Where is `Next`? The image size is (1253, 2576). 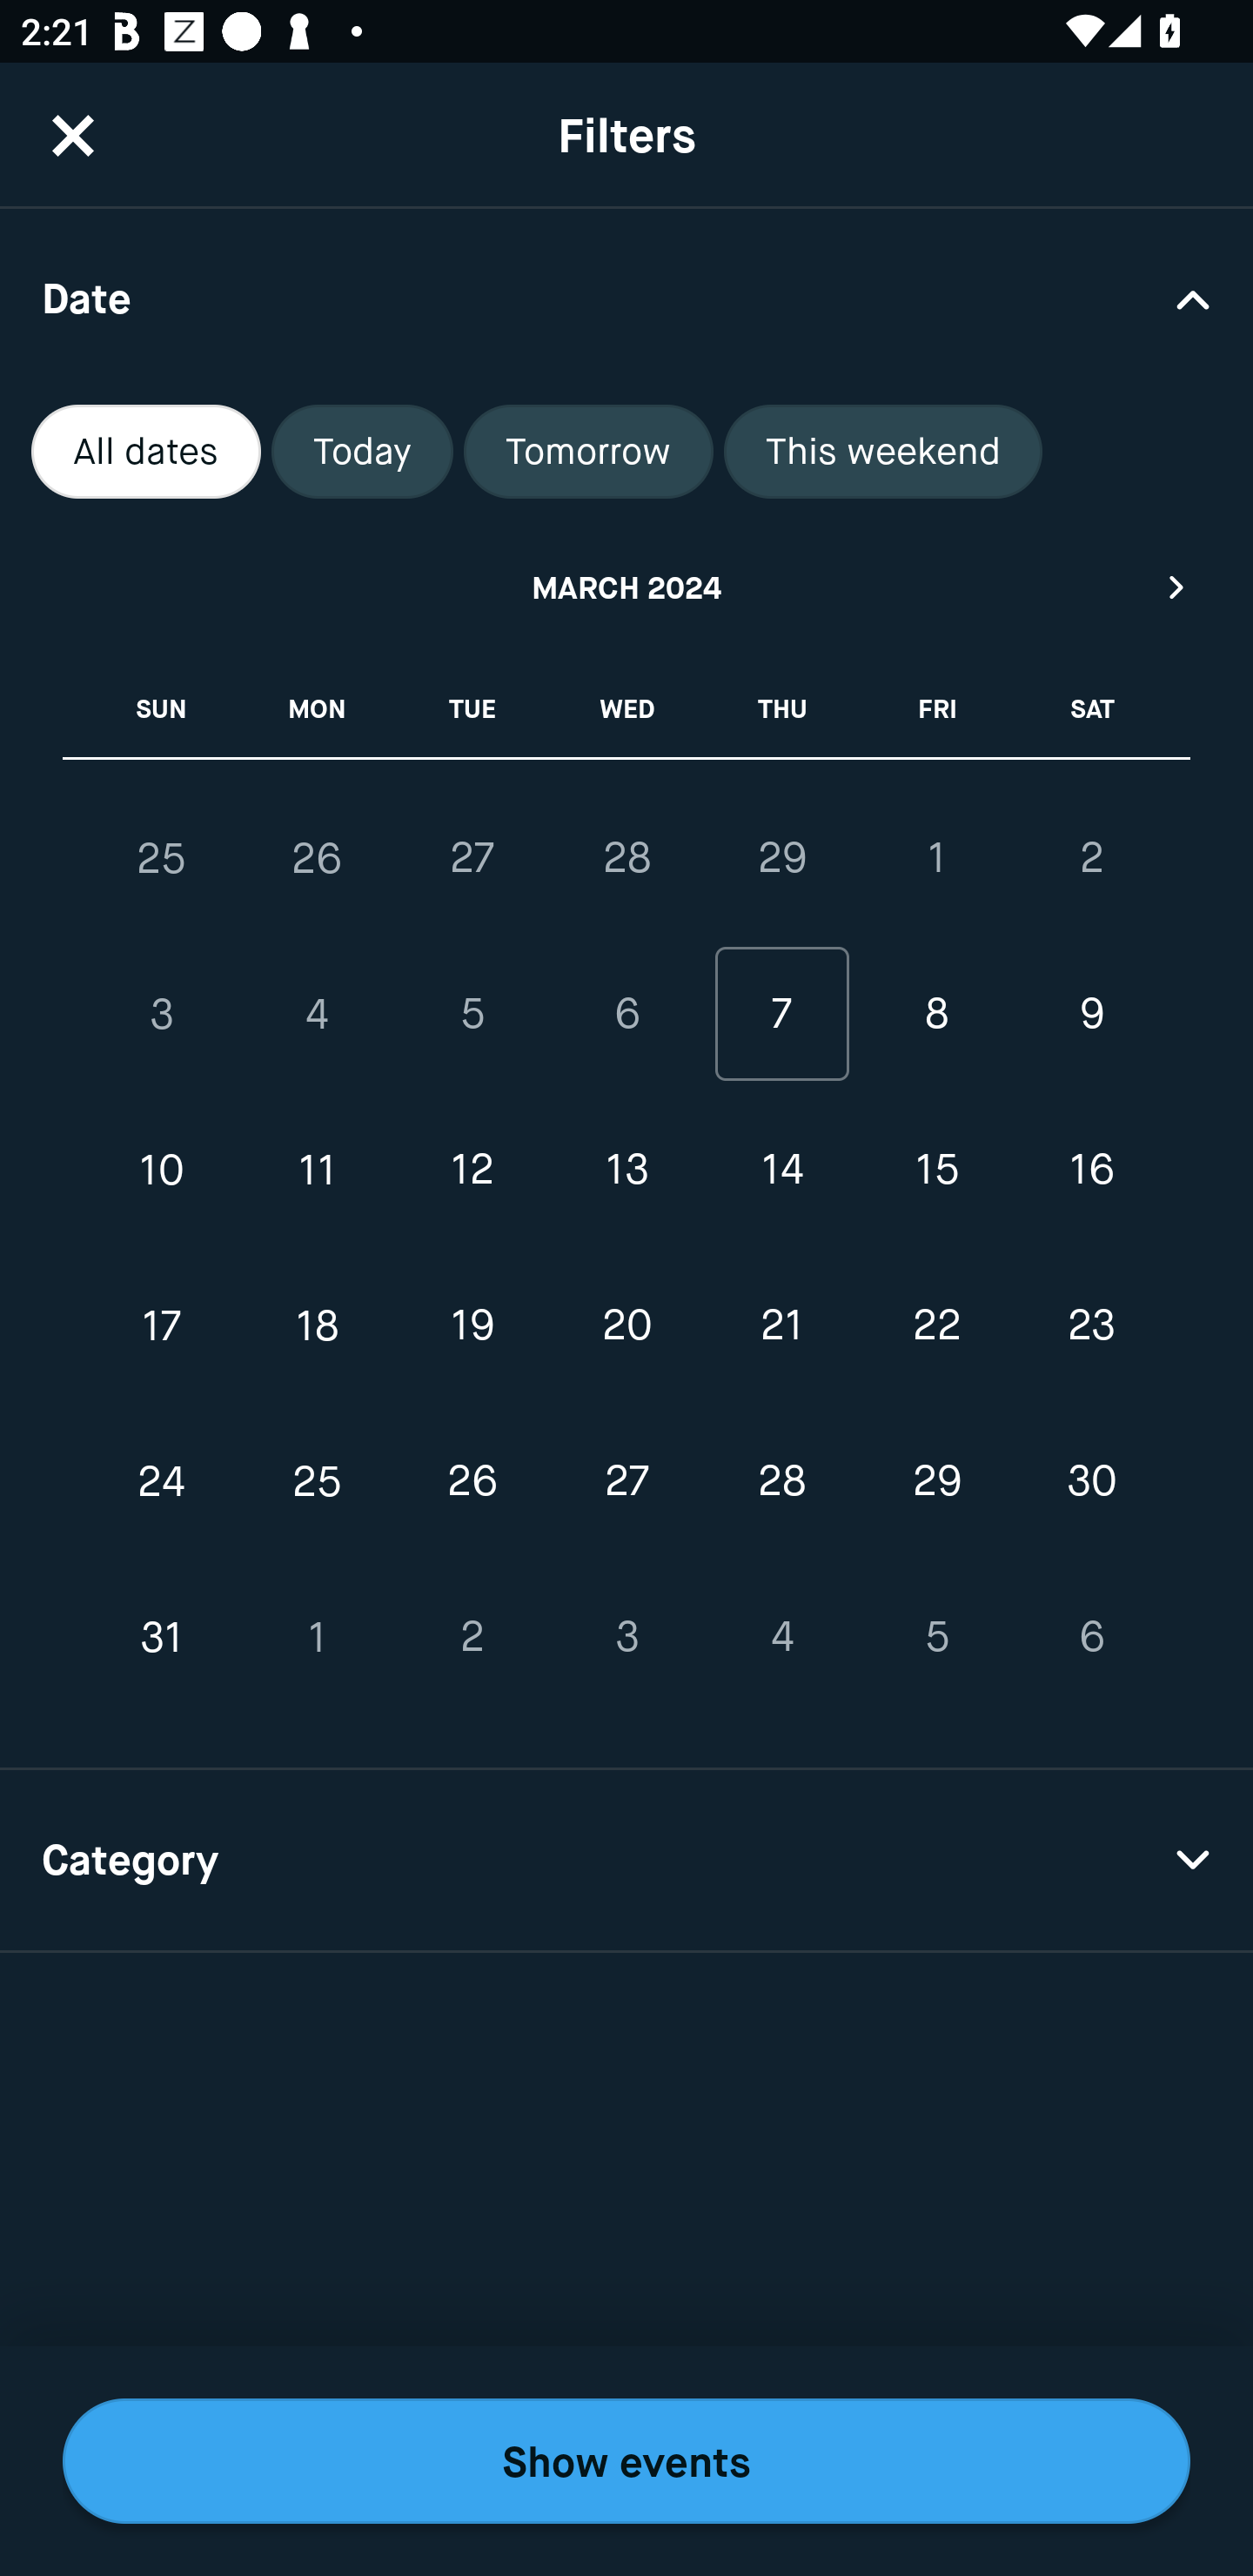 Next is located at coordinates (1177, 587).